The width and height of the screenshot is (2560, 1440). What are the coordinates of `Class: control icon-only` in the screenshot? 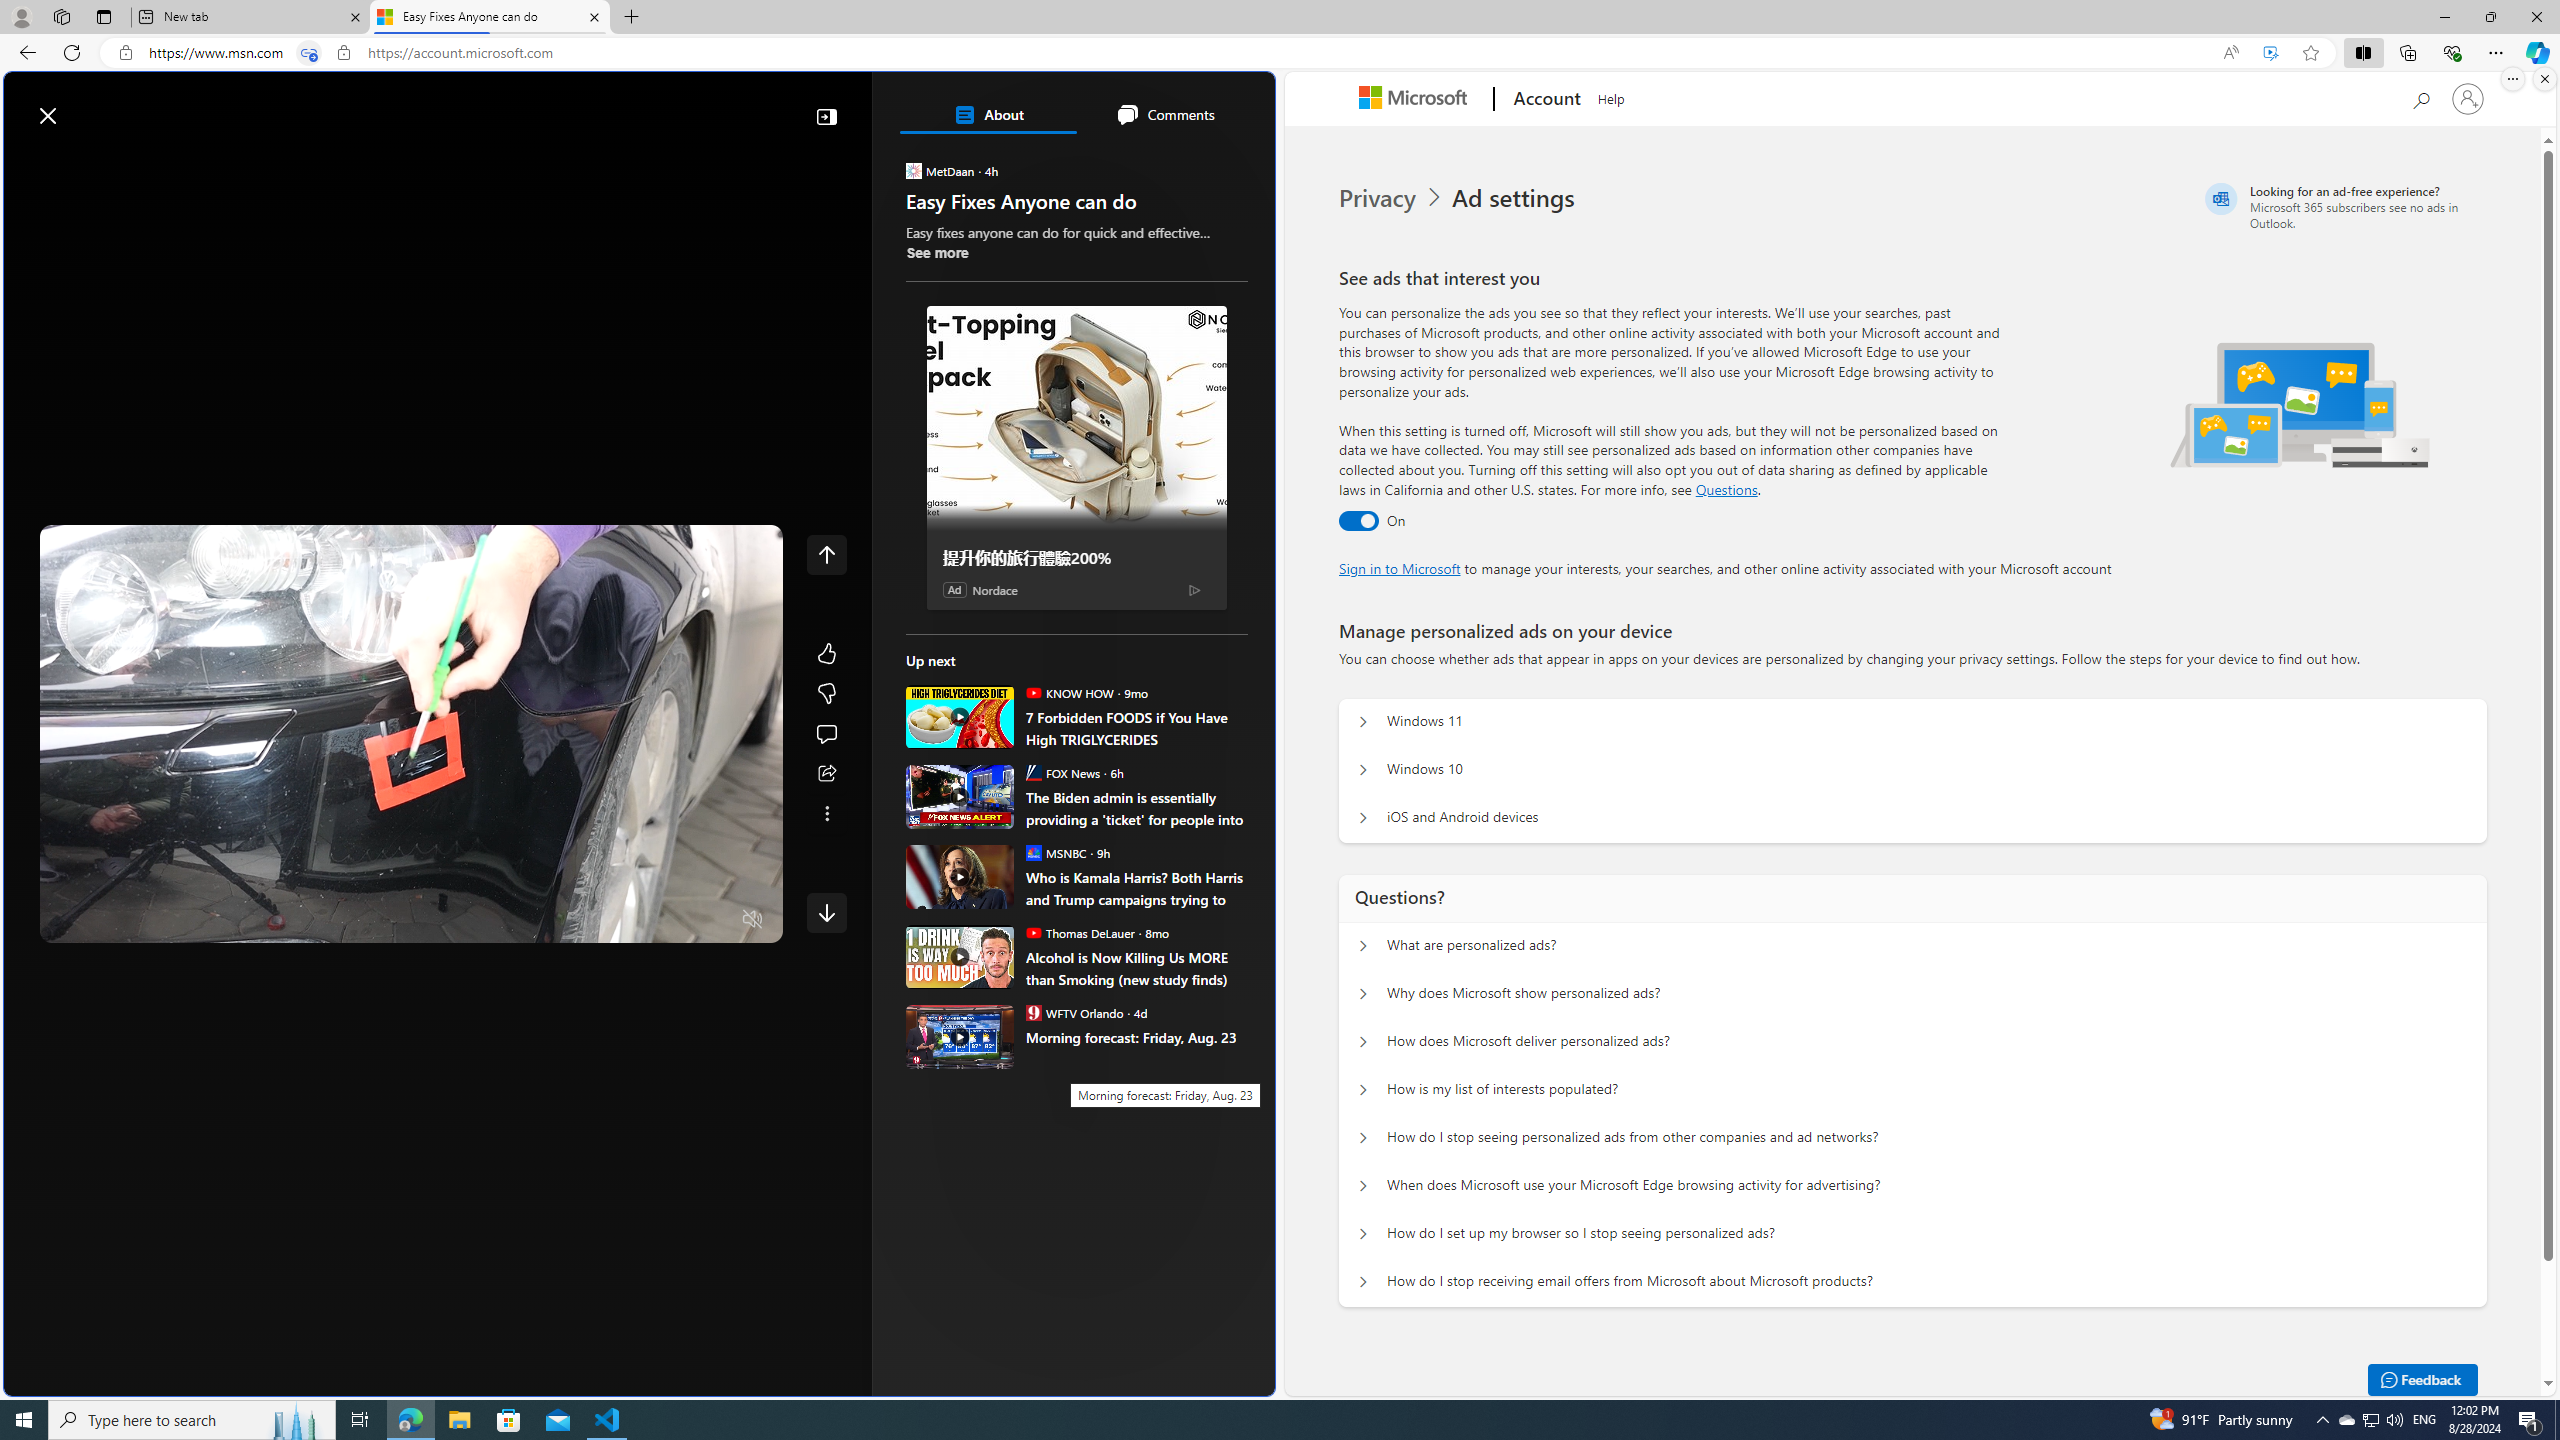 It's located at (826, 554).